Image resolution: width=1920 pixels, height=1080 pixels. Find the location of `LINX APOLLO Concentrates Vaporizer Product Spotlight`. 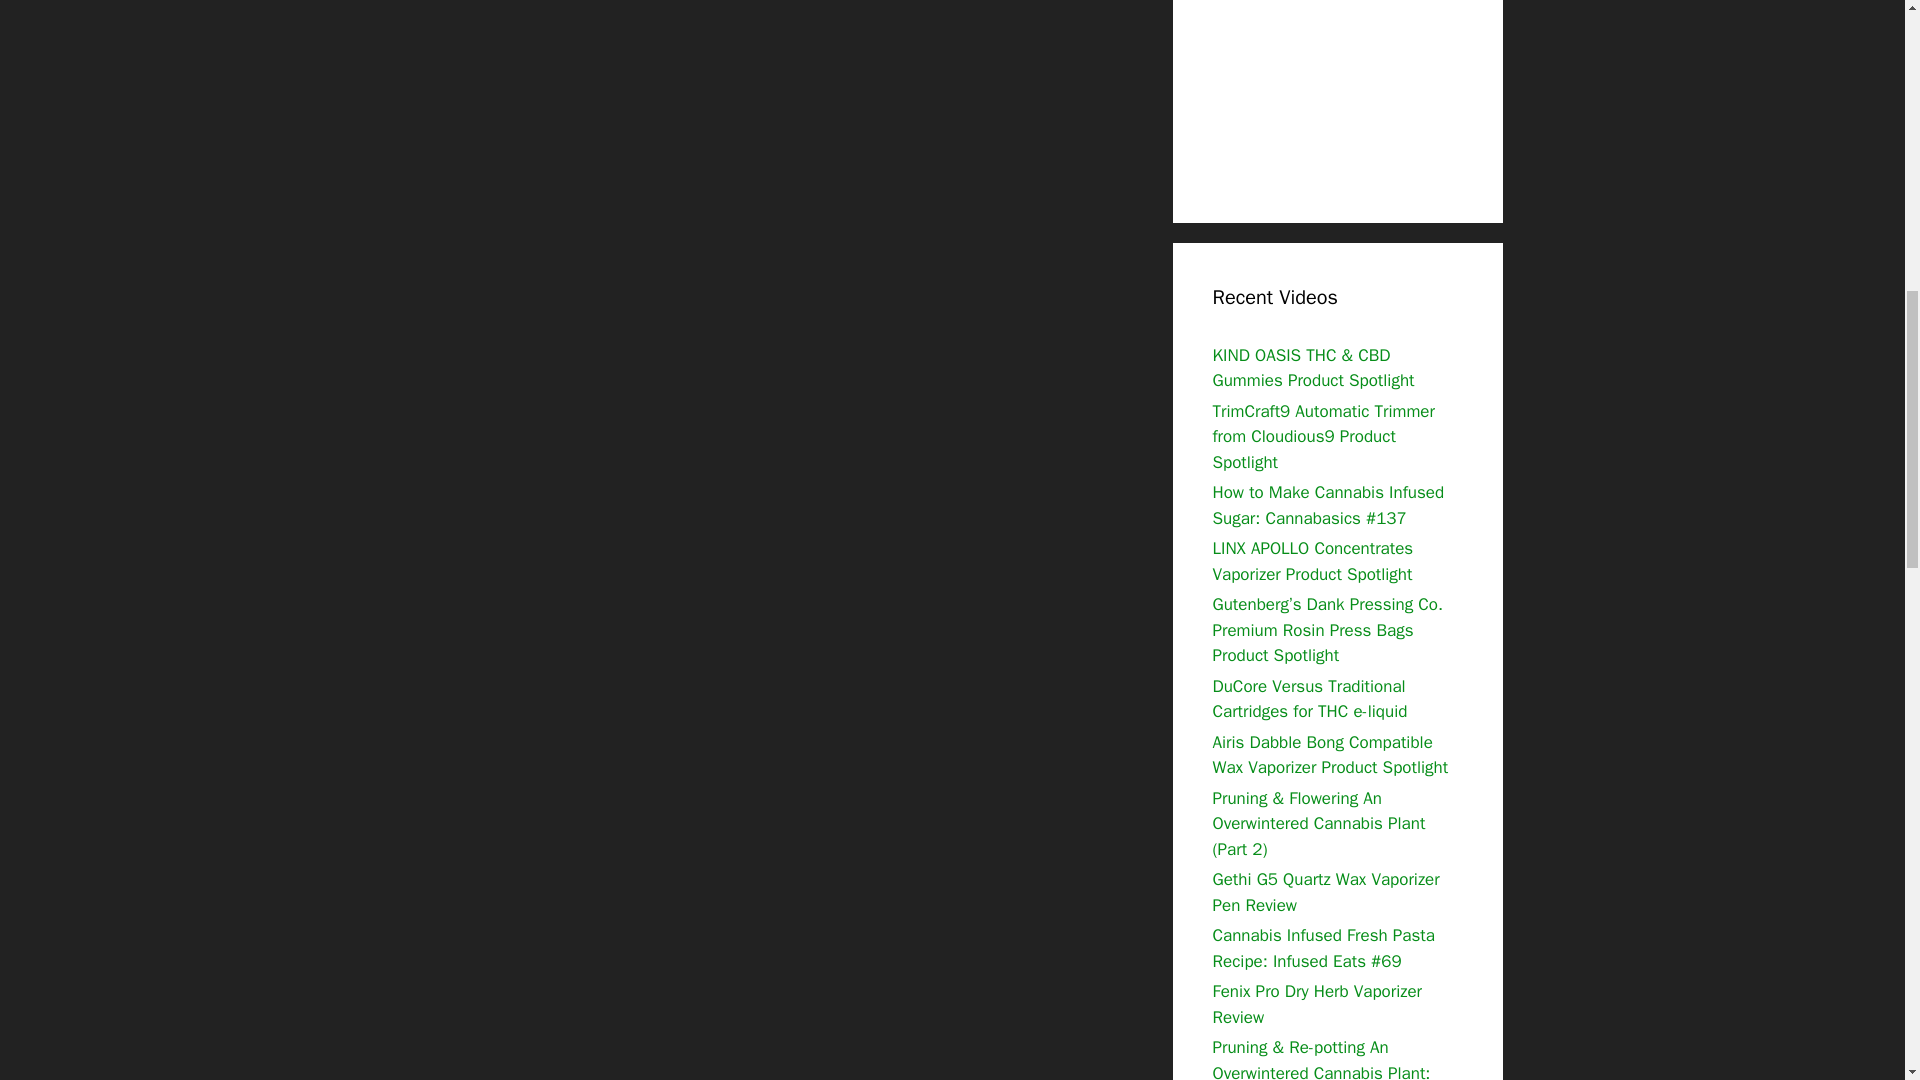

LINX APOLLO Concentrates Vaporizer Product Spotlight is located at coordinates (1312, 561).